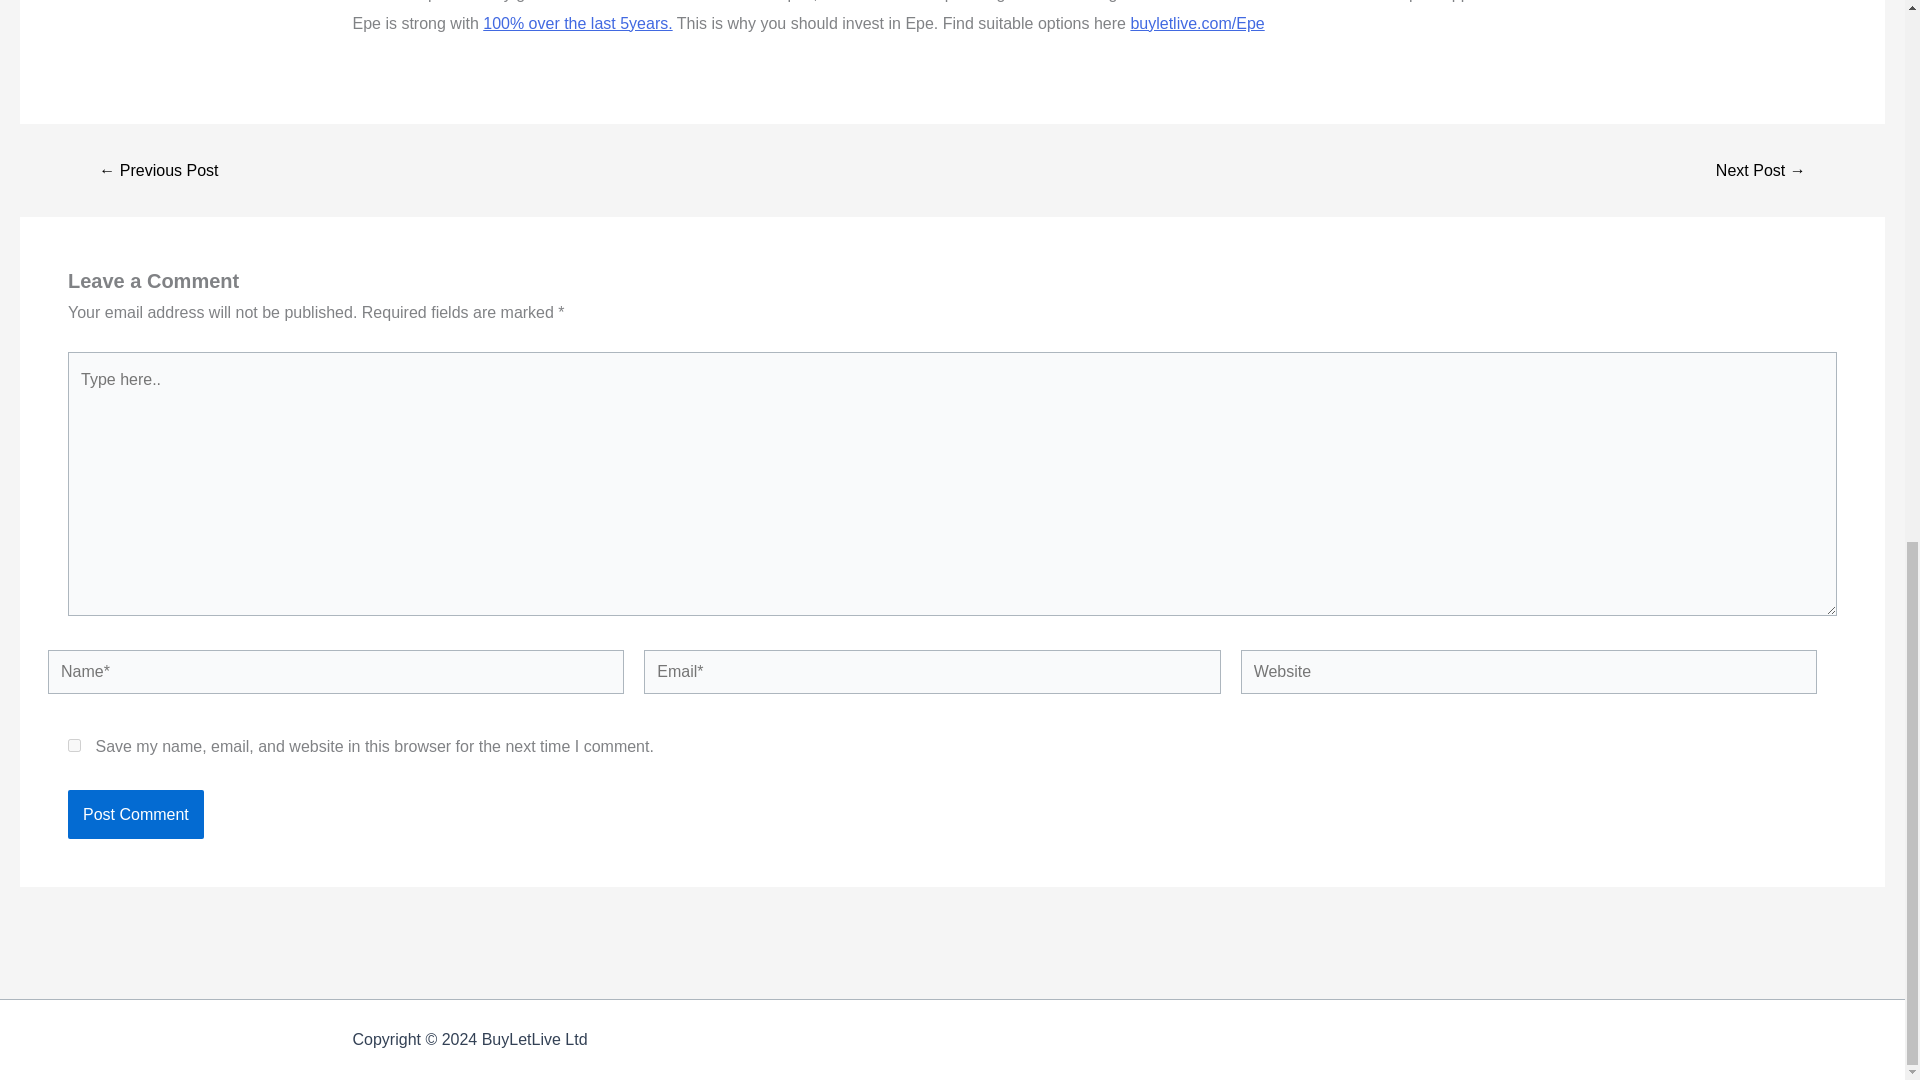 The width and height of the screenshot is (1920, 1080). Describe the element at coordinates (74, 744) in the screenshot. I see `yes` at that location.